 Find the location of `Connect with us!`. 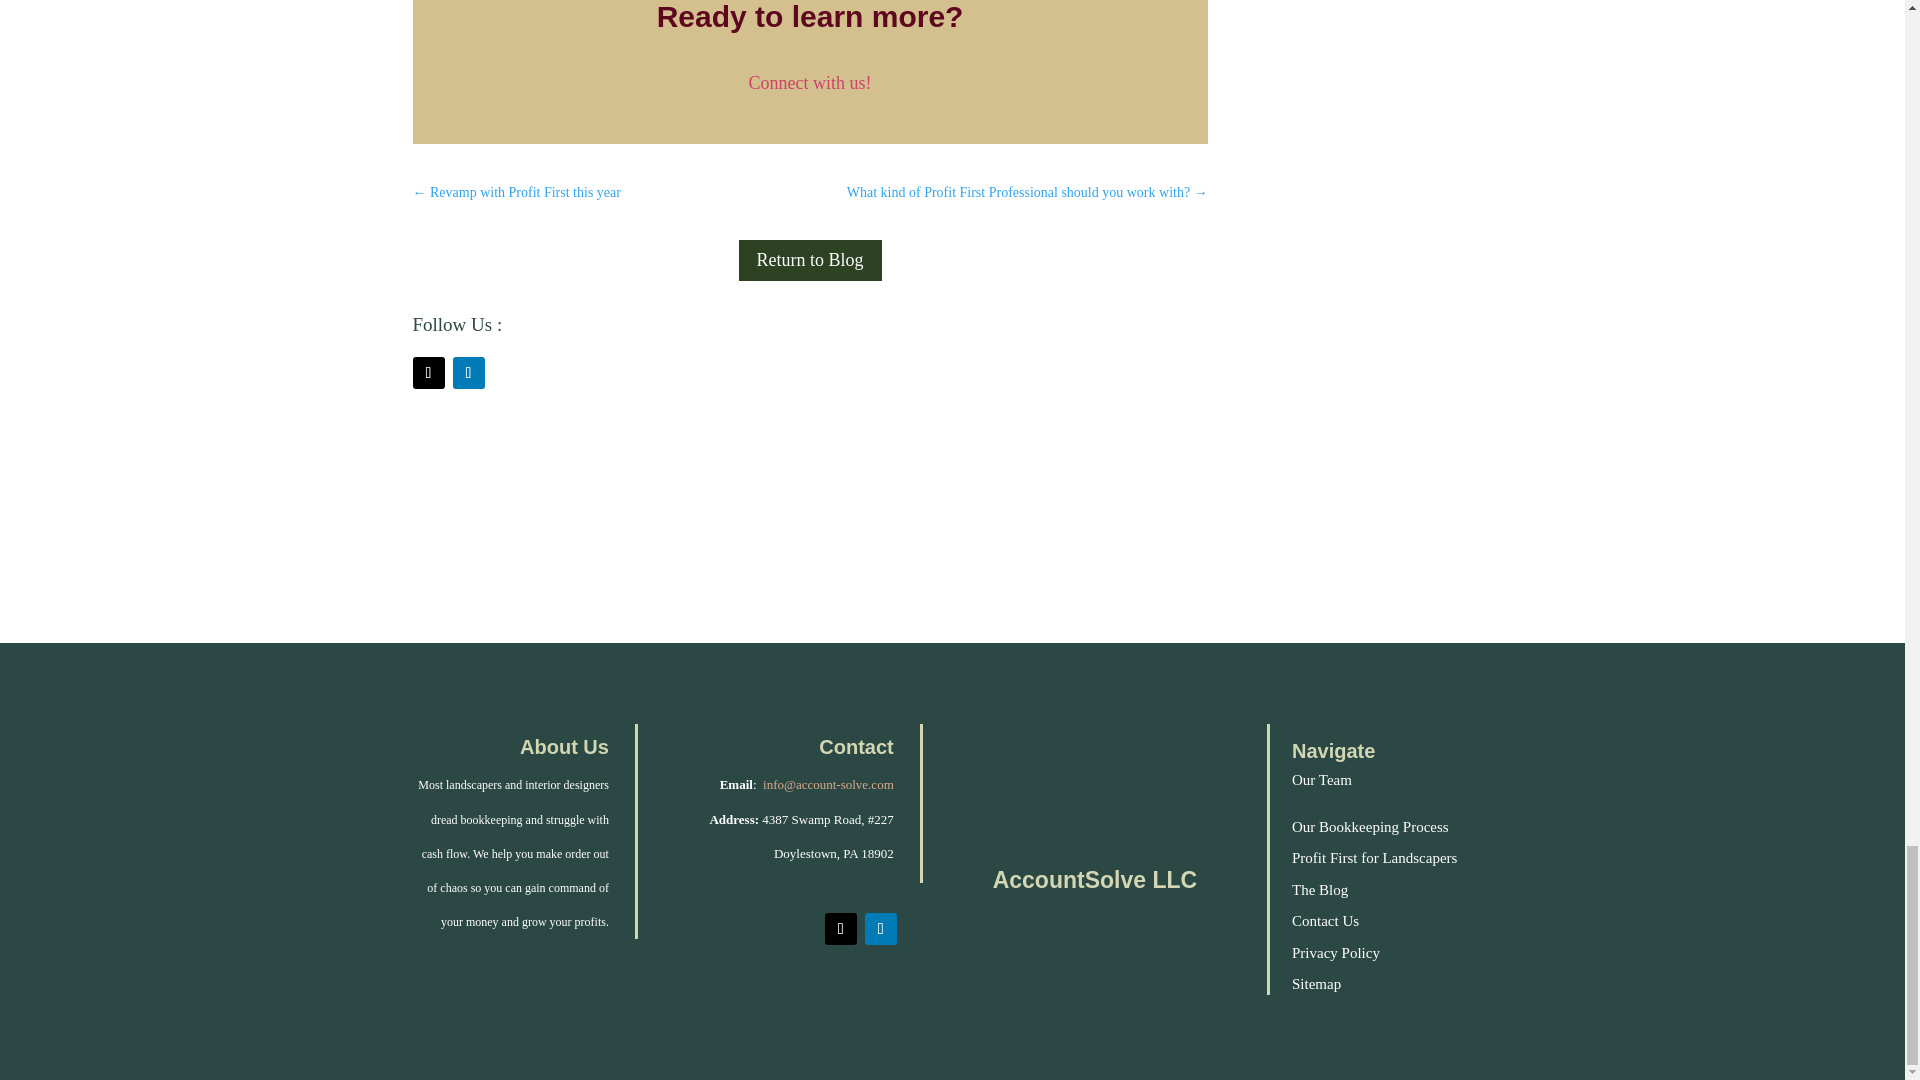

Connect with us! is located at coordinates (810, 82).